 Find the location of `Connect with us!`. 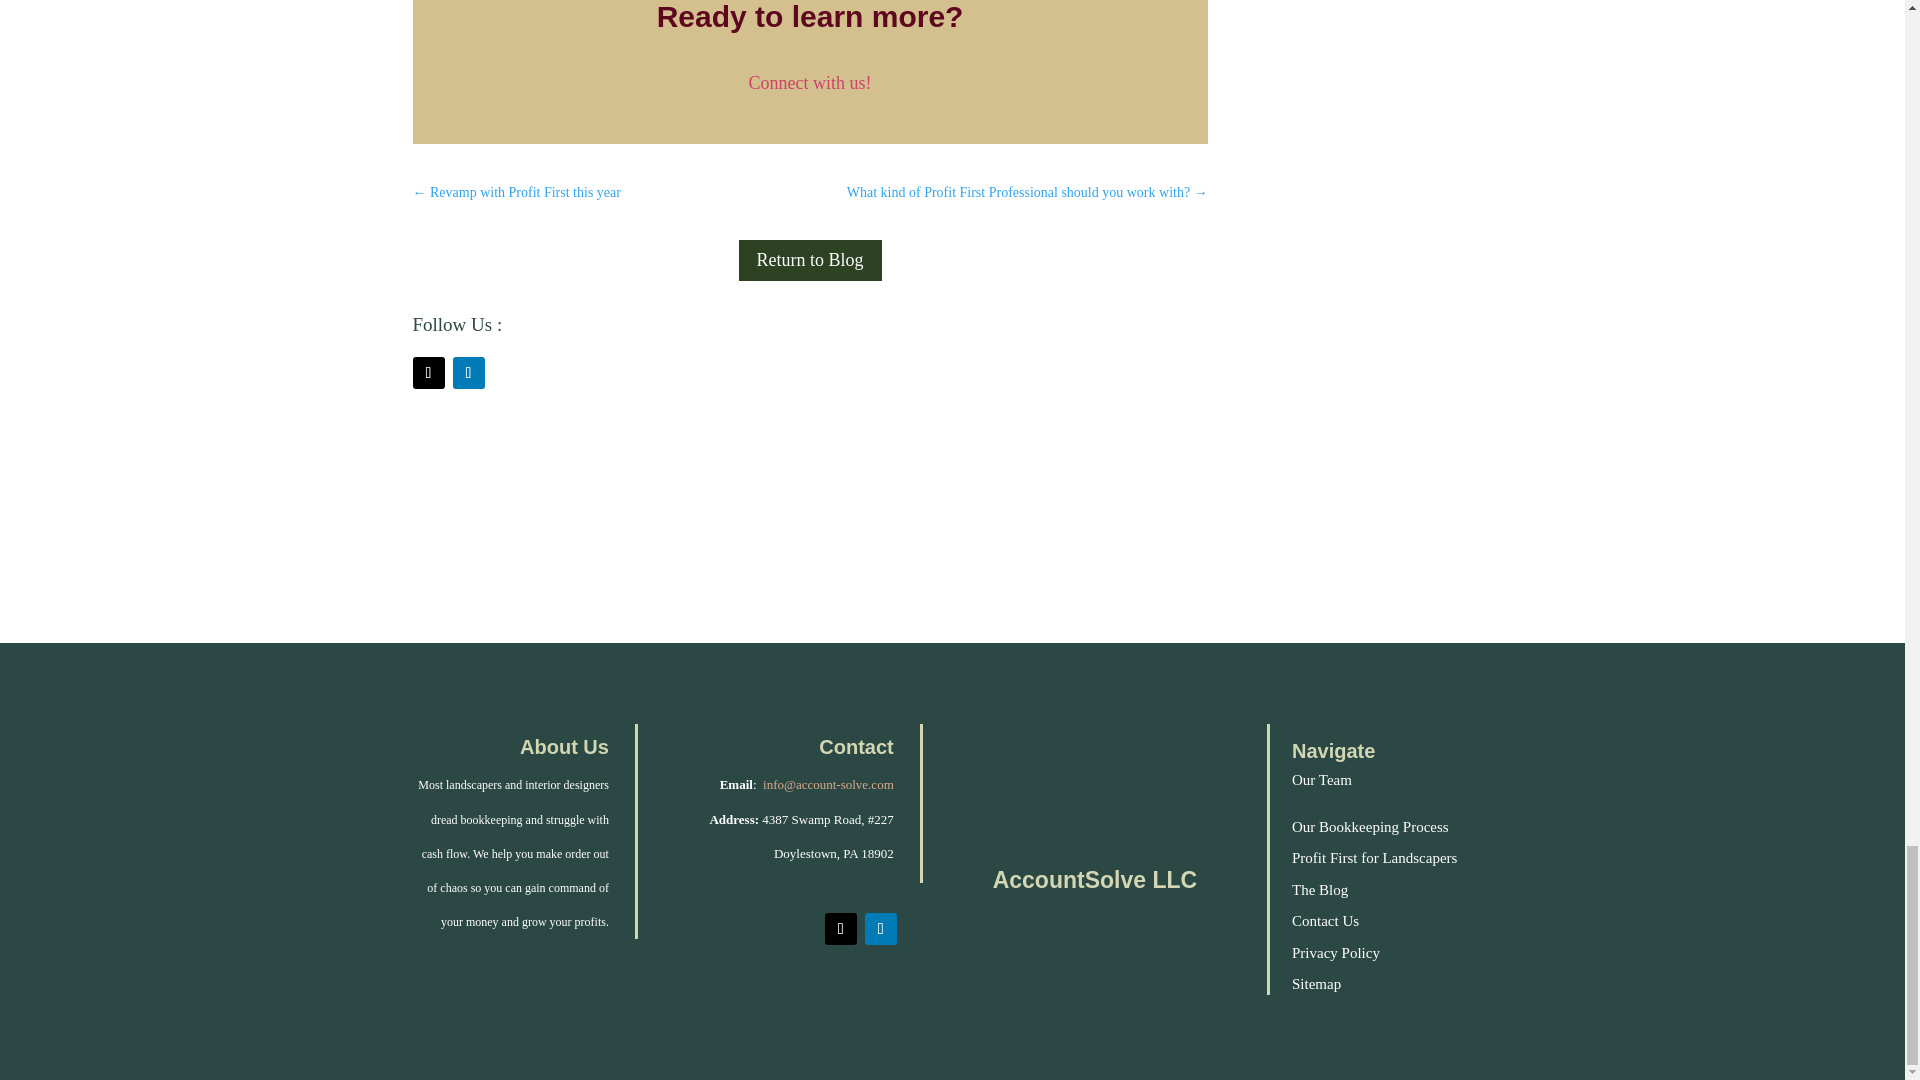

Connect with us! is located at coordinates (810, 82).